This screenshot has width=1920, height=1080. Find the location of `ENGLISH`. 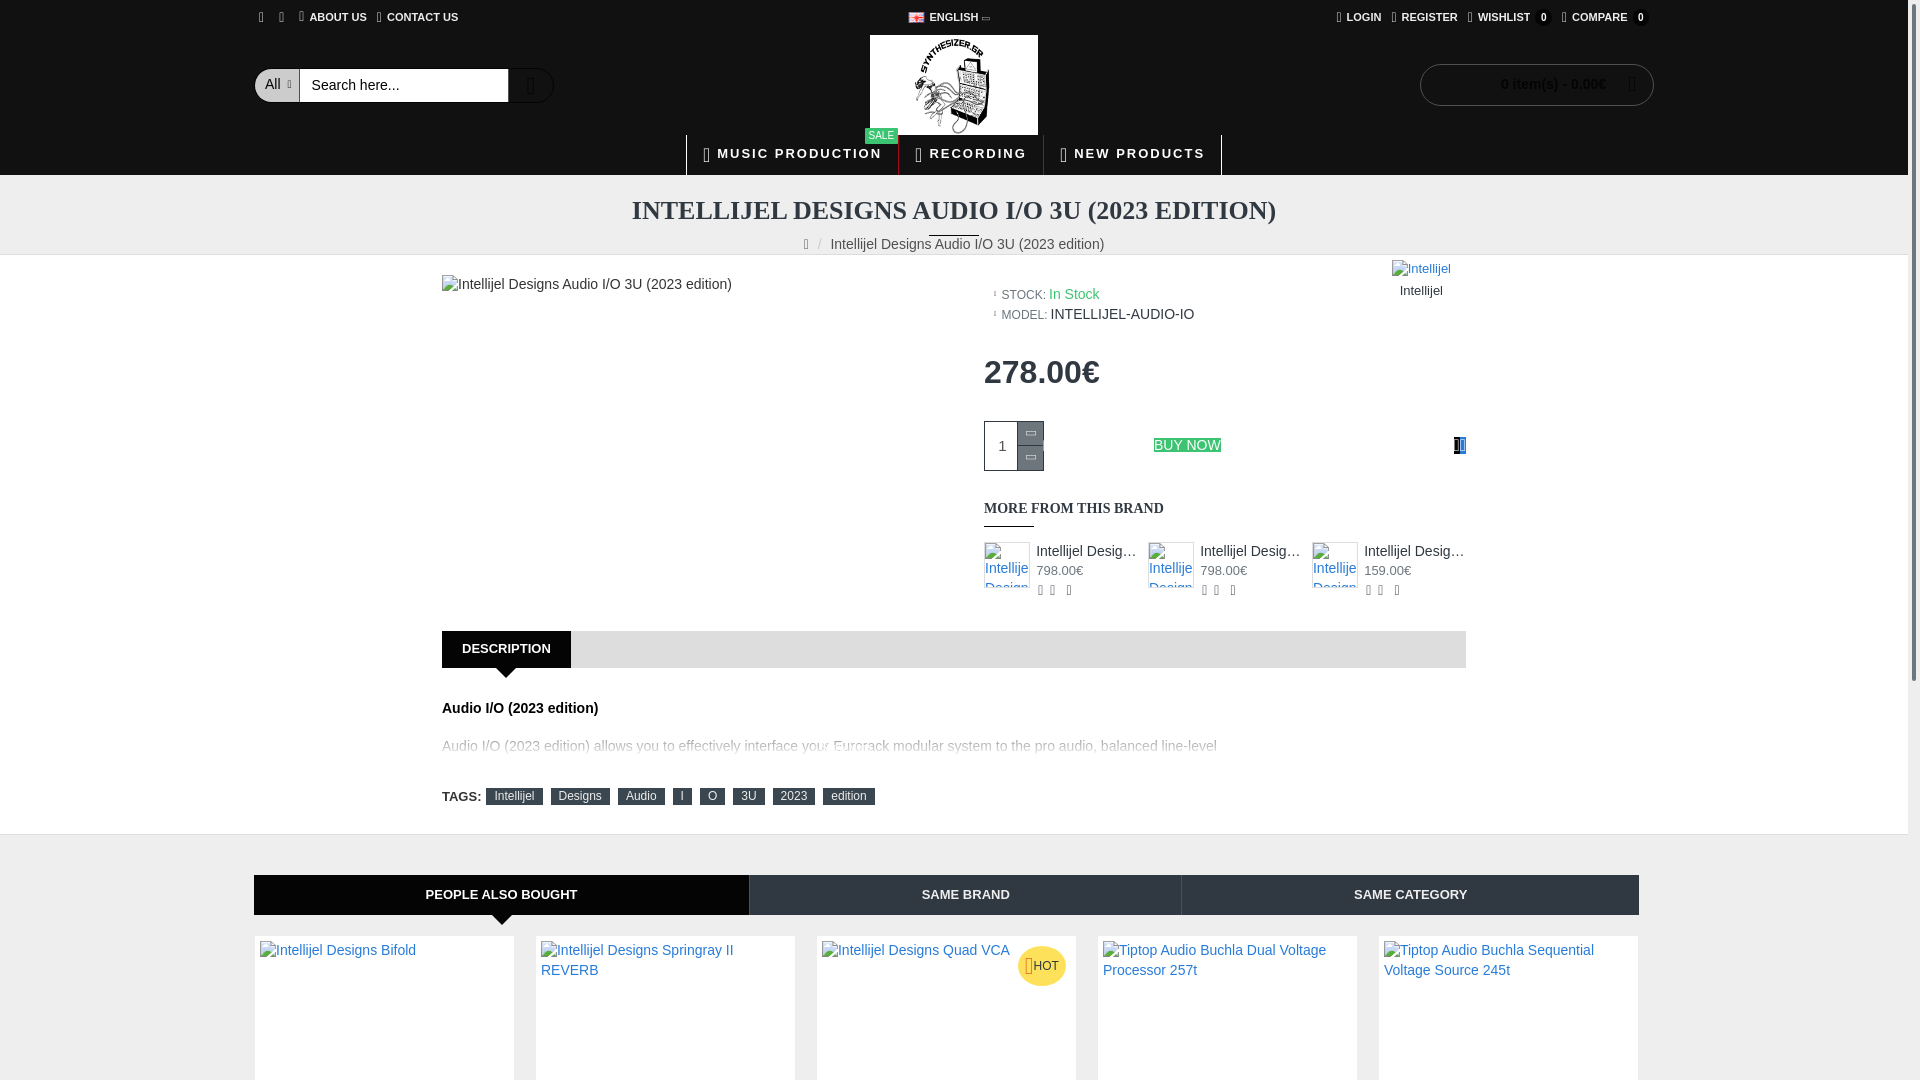

ENGLISH is located at coordinates (944, 17).